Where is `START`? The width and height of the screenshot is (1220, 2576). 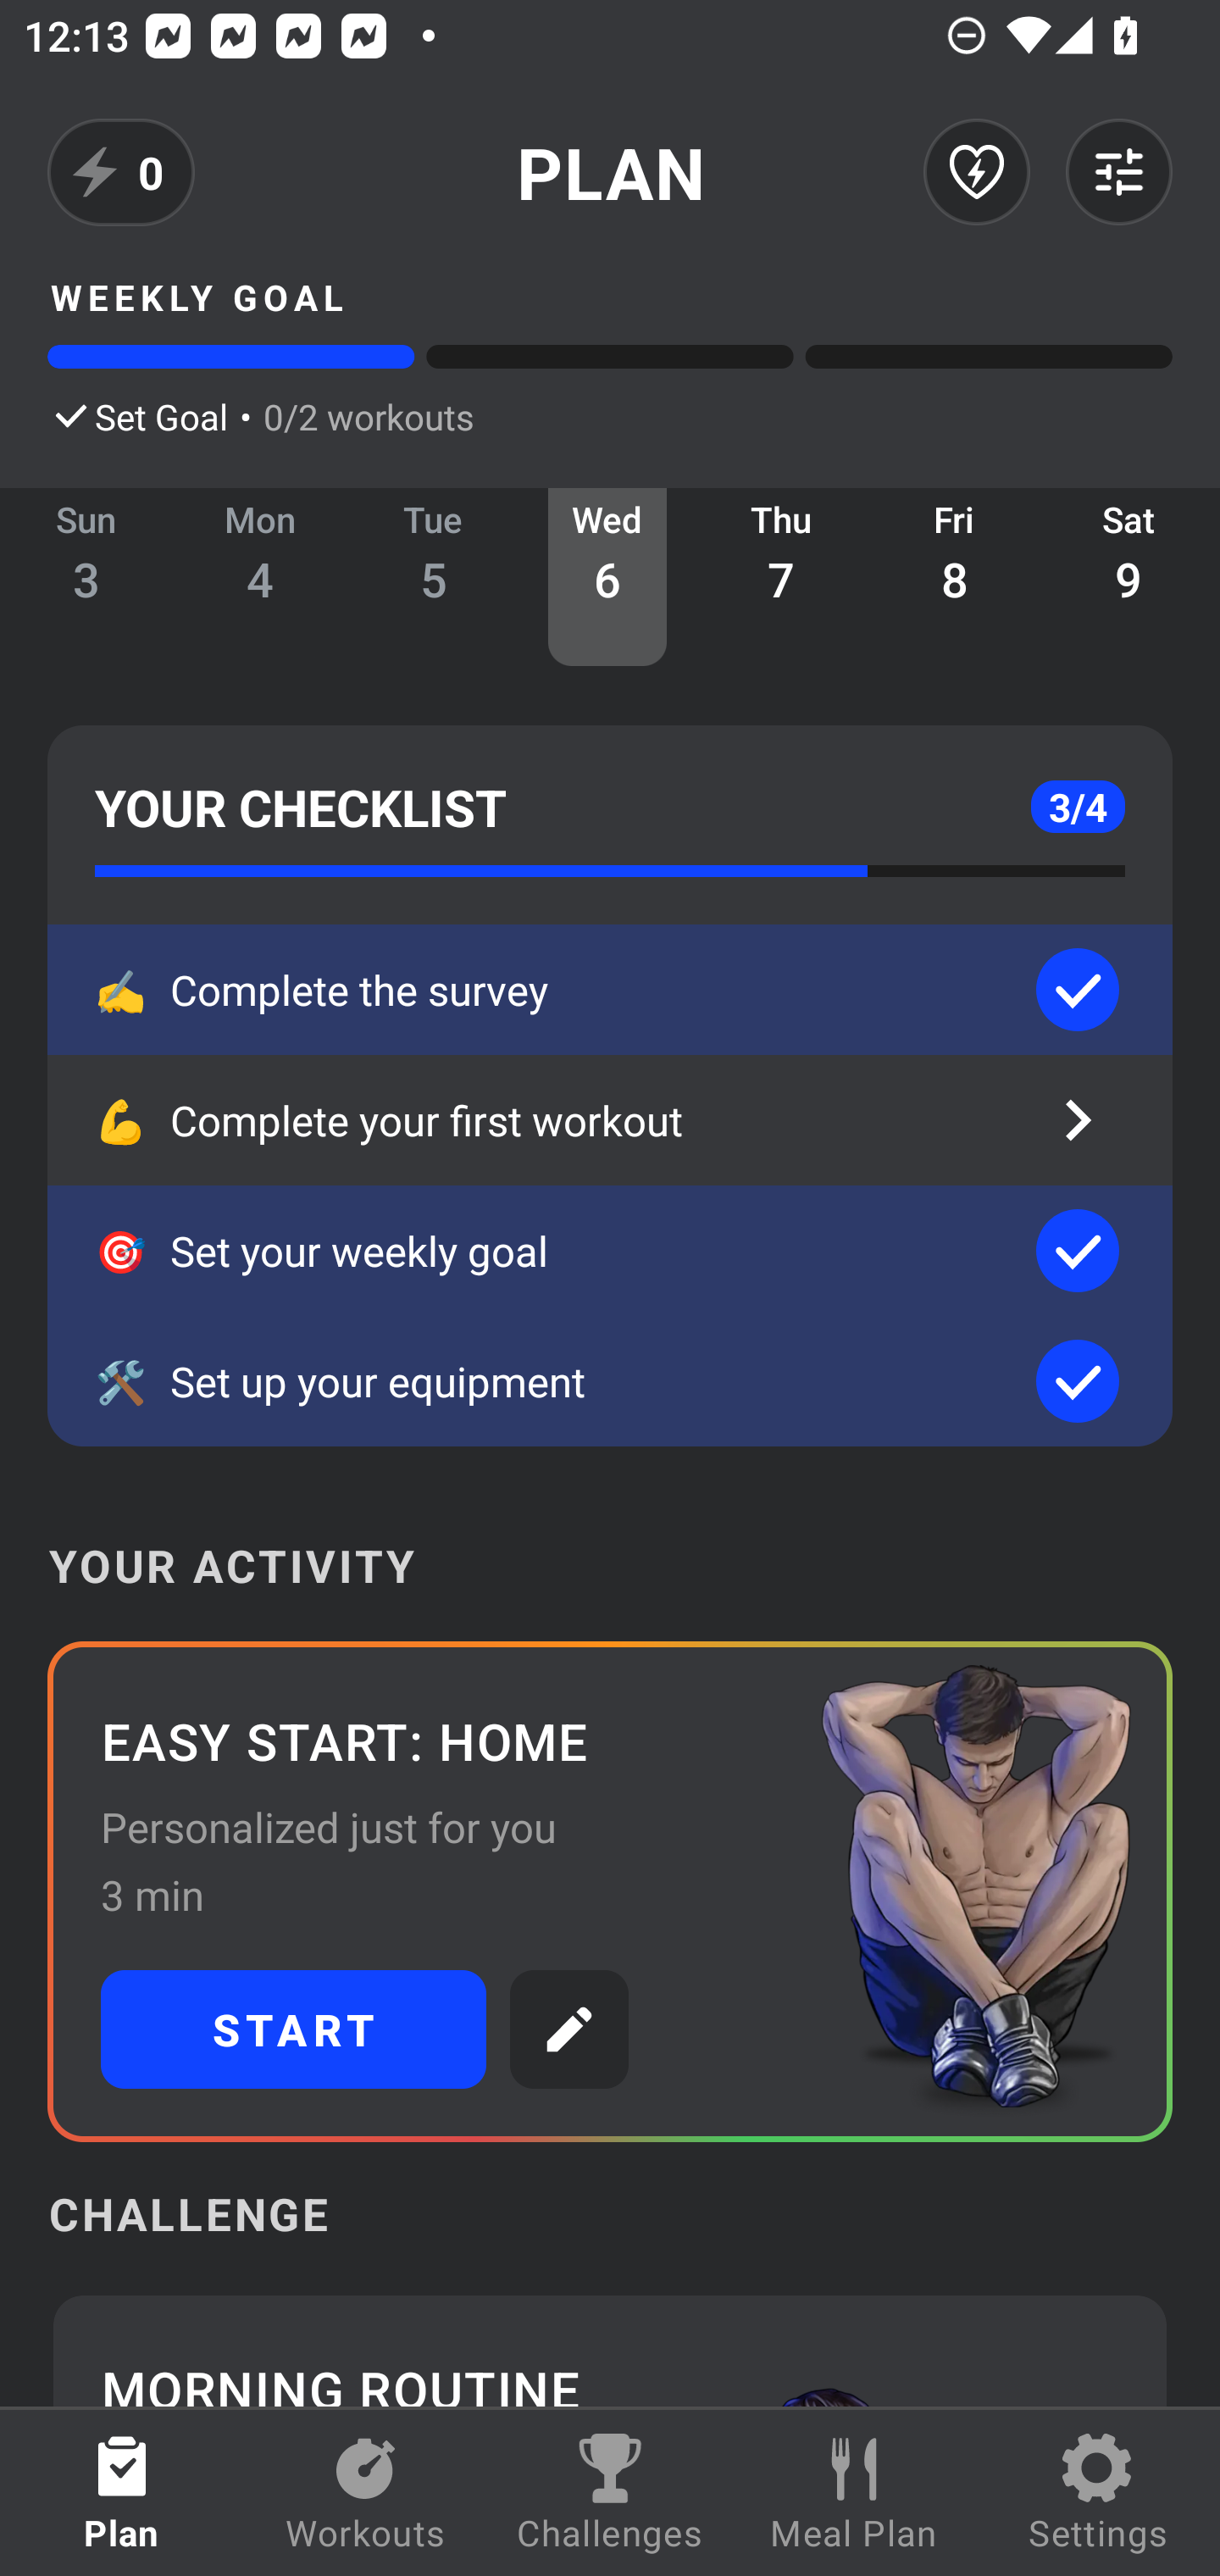 START is located at coordinates (293, 2029).